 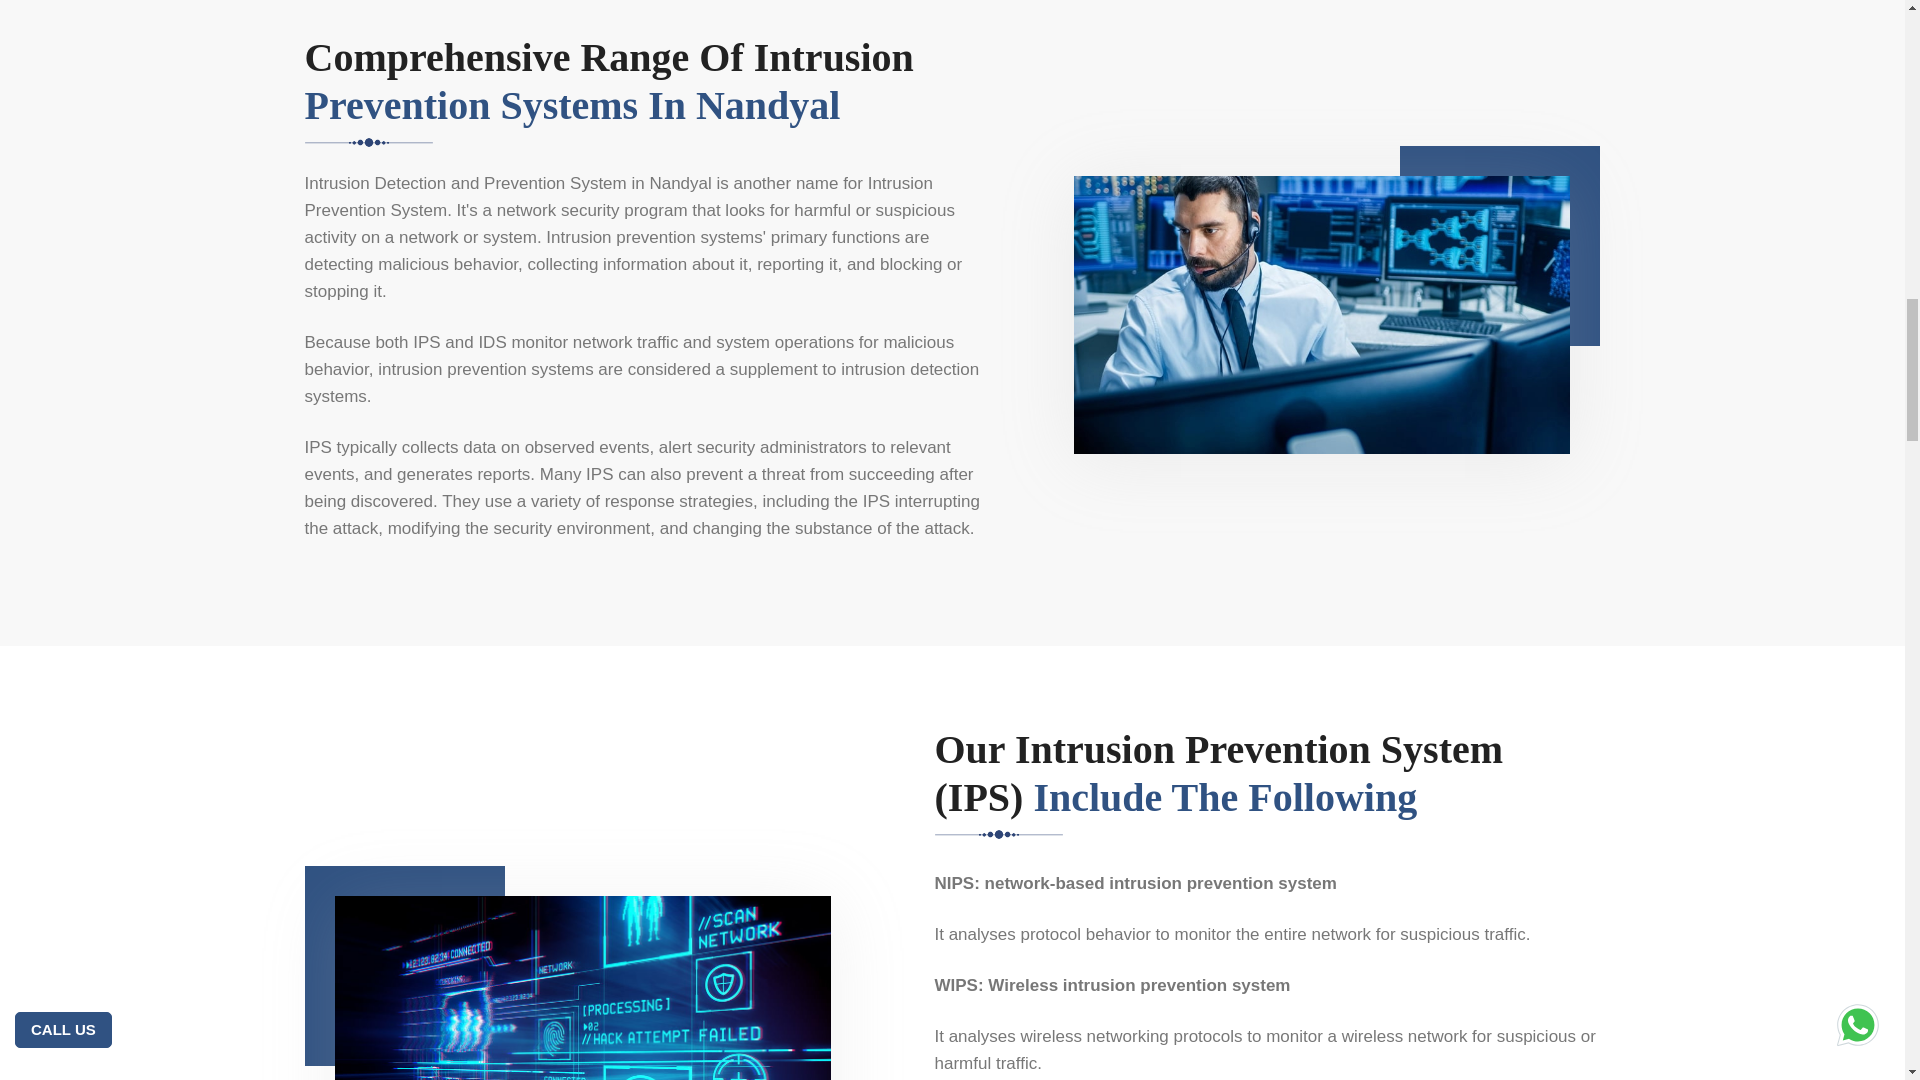 What do you see at coordinates (641, 382) in the screenshot?
I see `intrusion detection systems` at bounding box center [641, 382].